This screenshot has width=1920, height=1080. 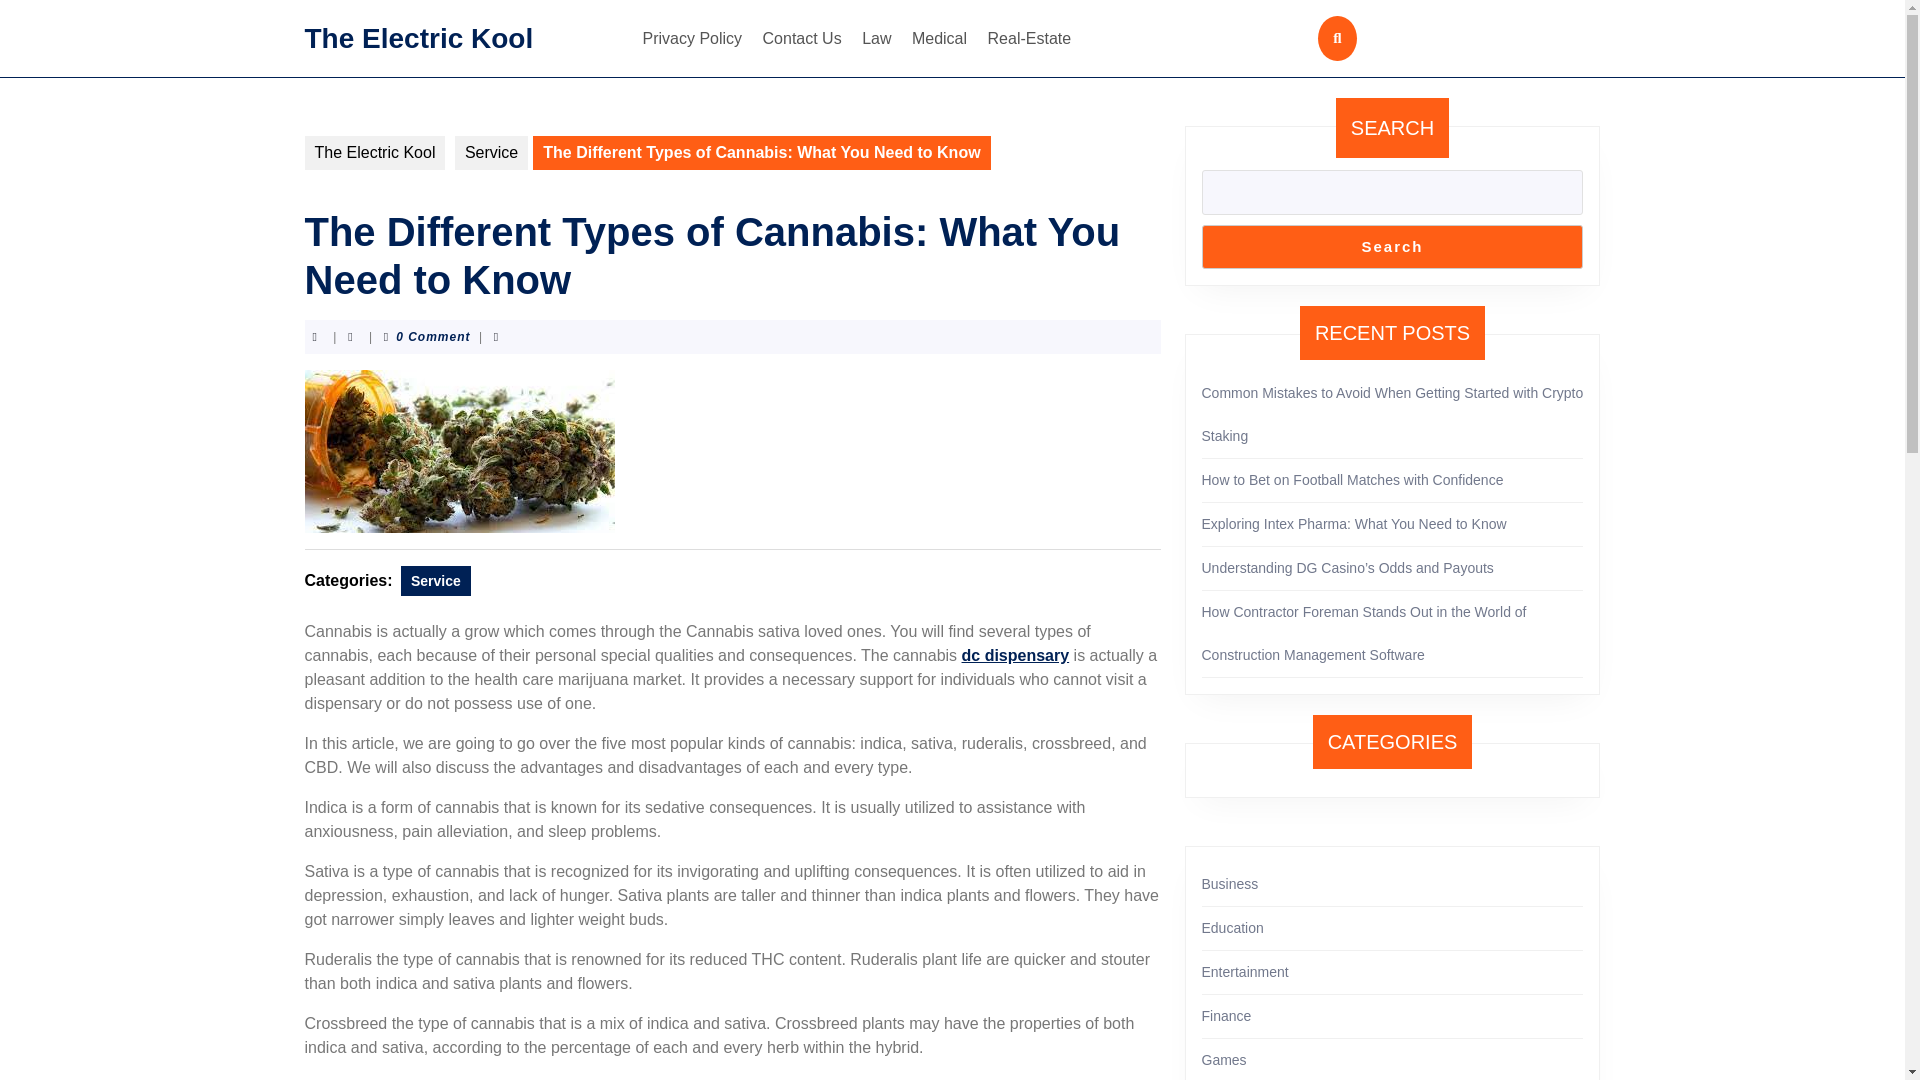 What do you see at coordinates (1232, 928) in the screenshot?
I see `Education` at bounding box center [1232, 928].